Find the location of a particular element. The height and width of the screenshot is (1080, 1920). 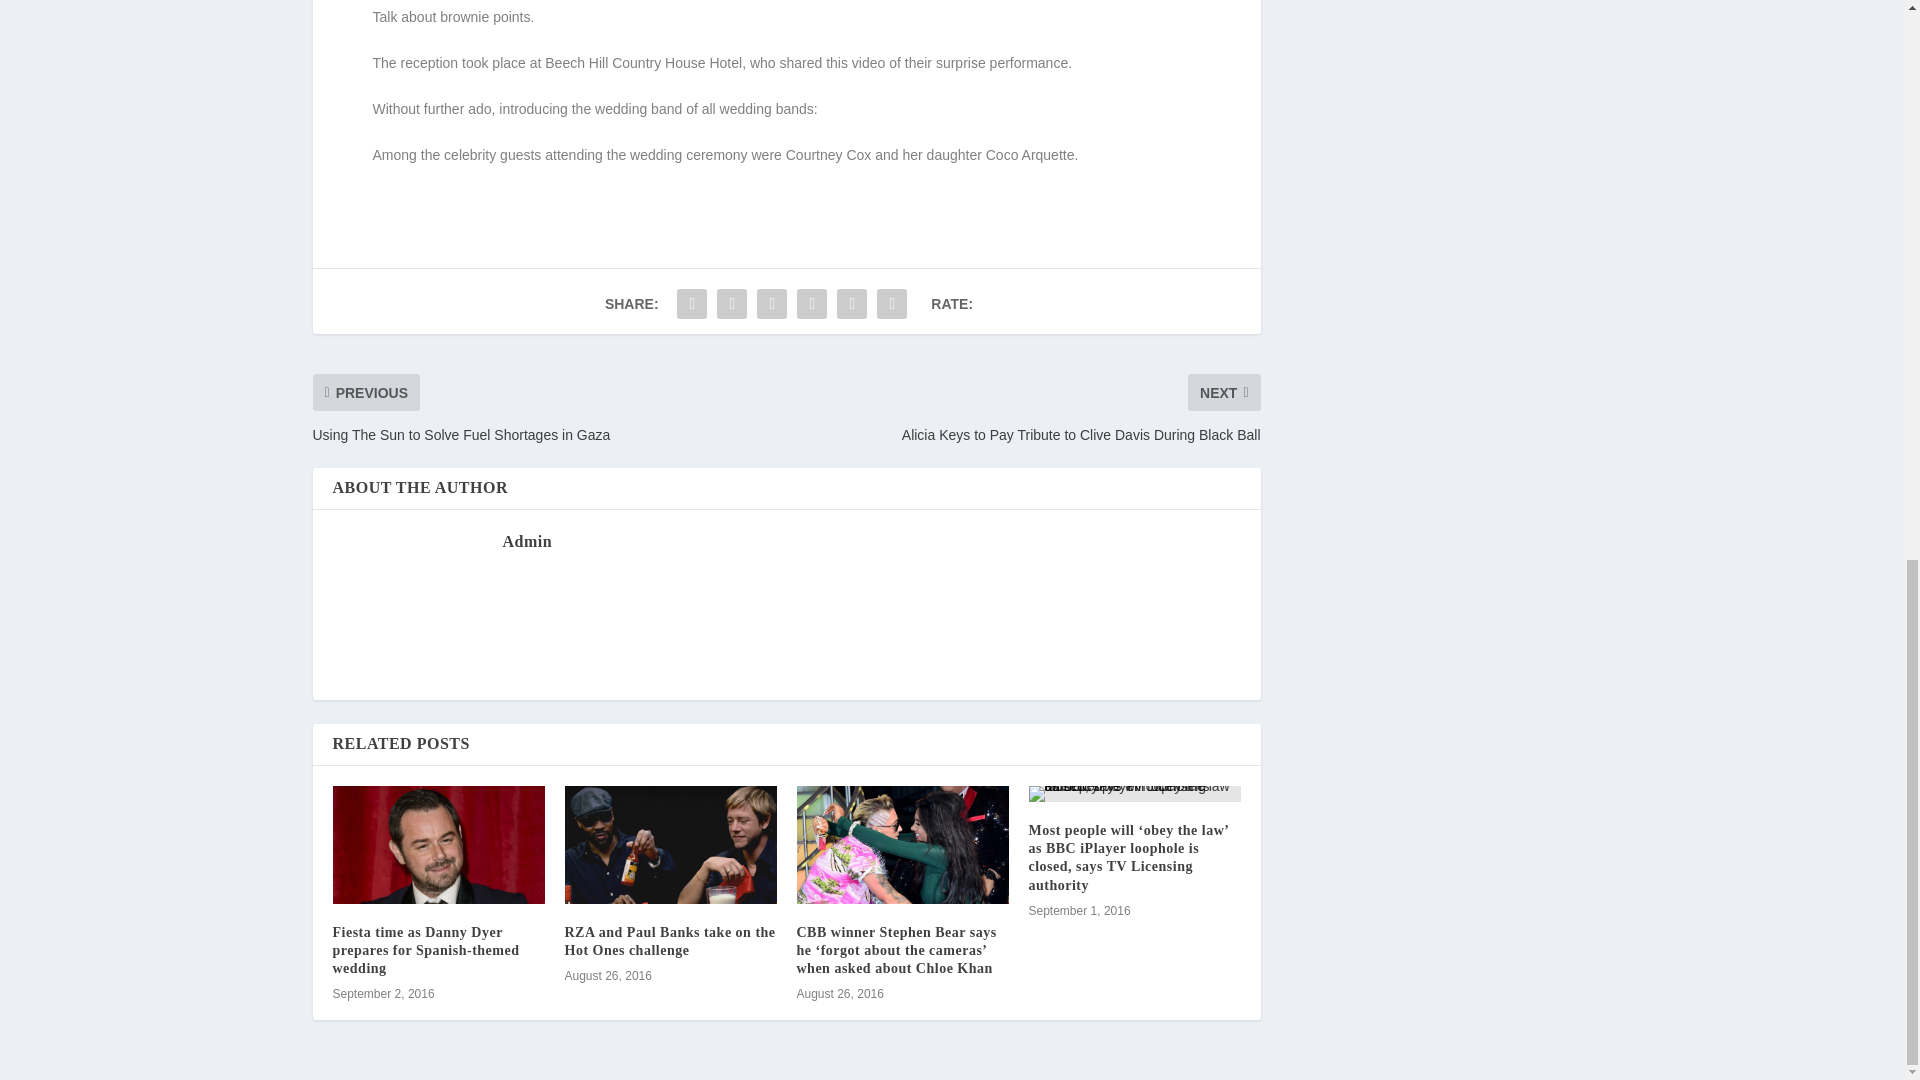

Admin is located at coordinates (526, 541).